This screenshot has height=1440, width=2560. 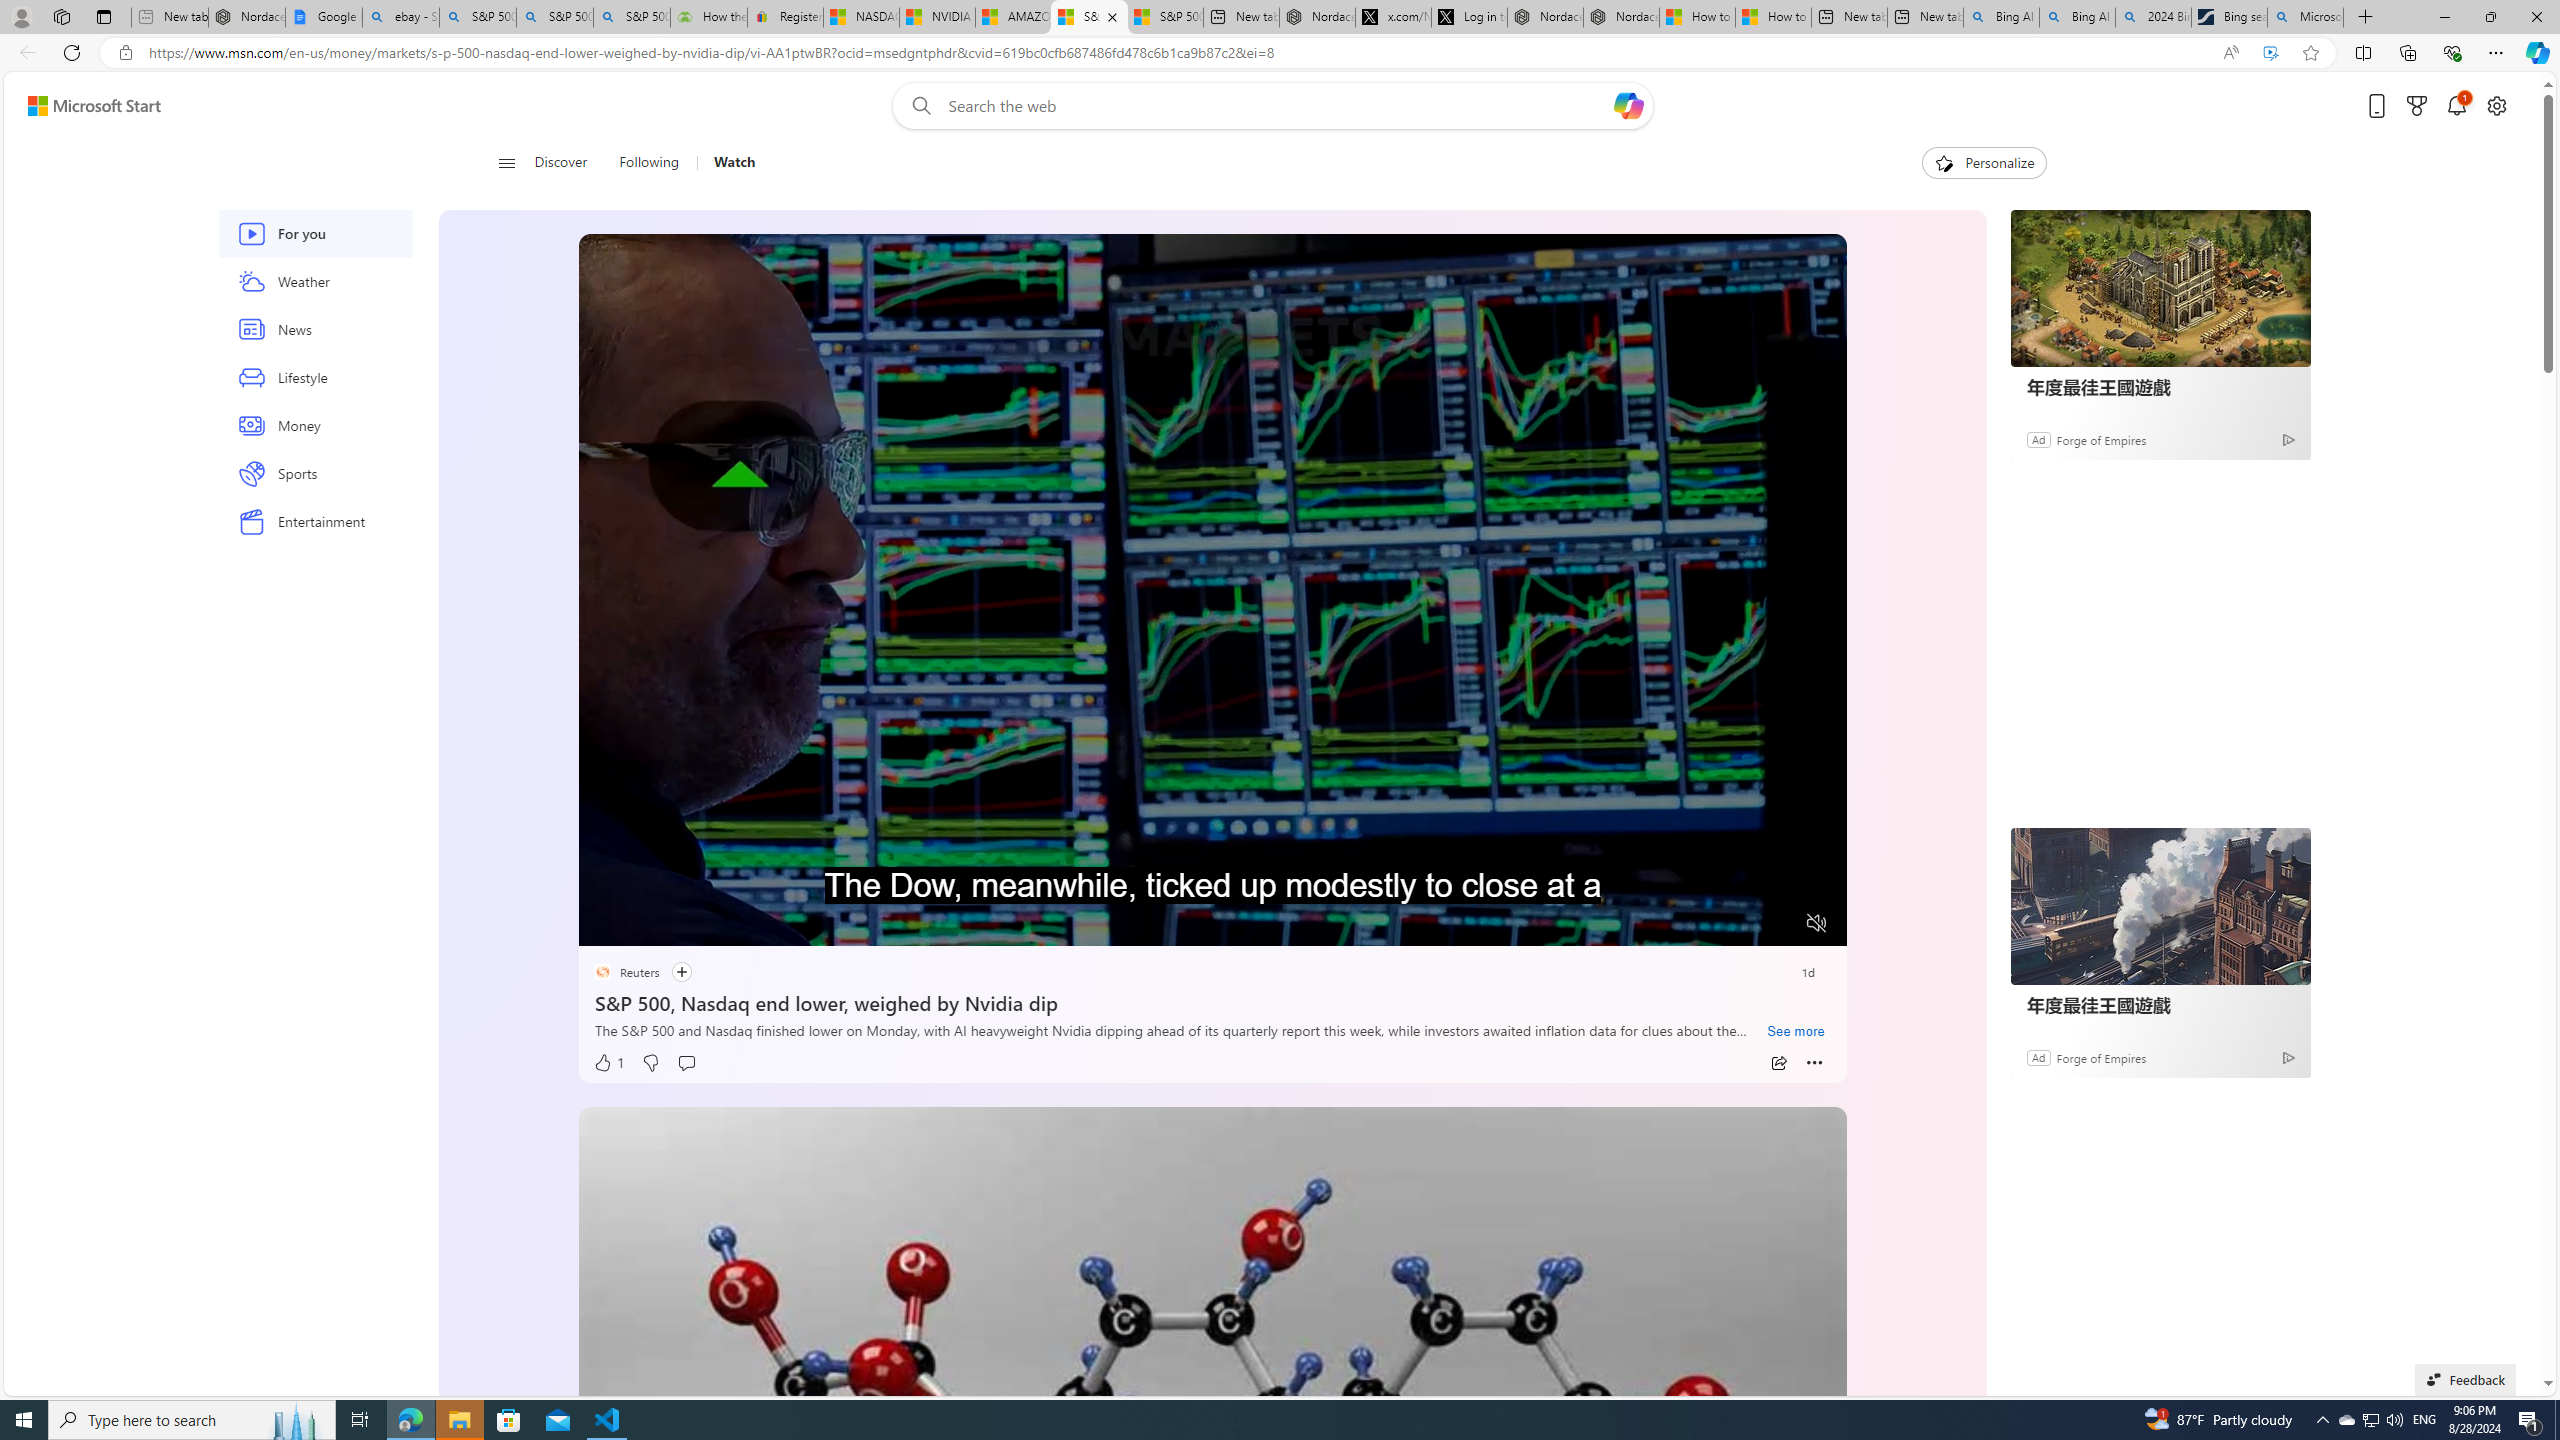 I want to click on Web search, so click(x=916, y=106).